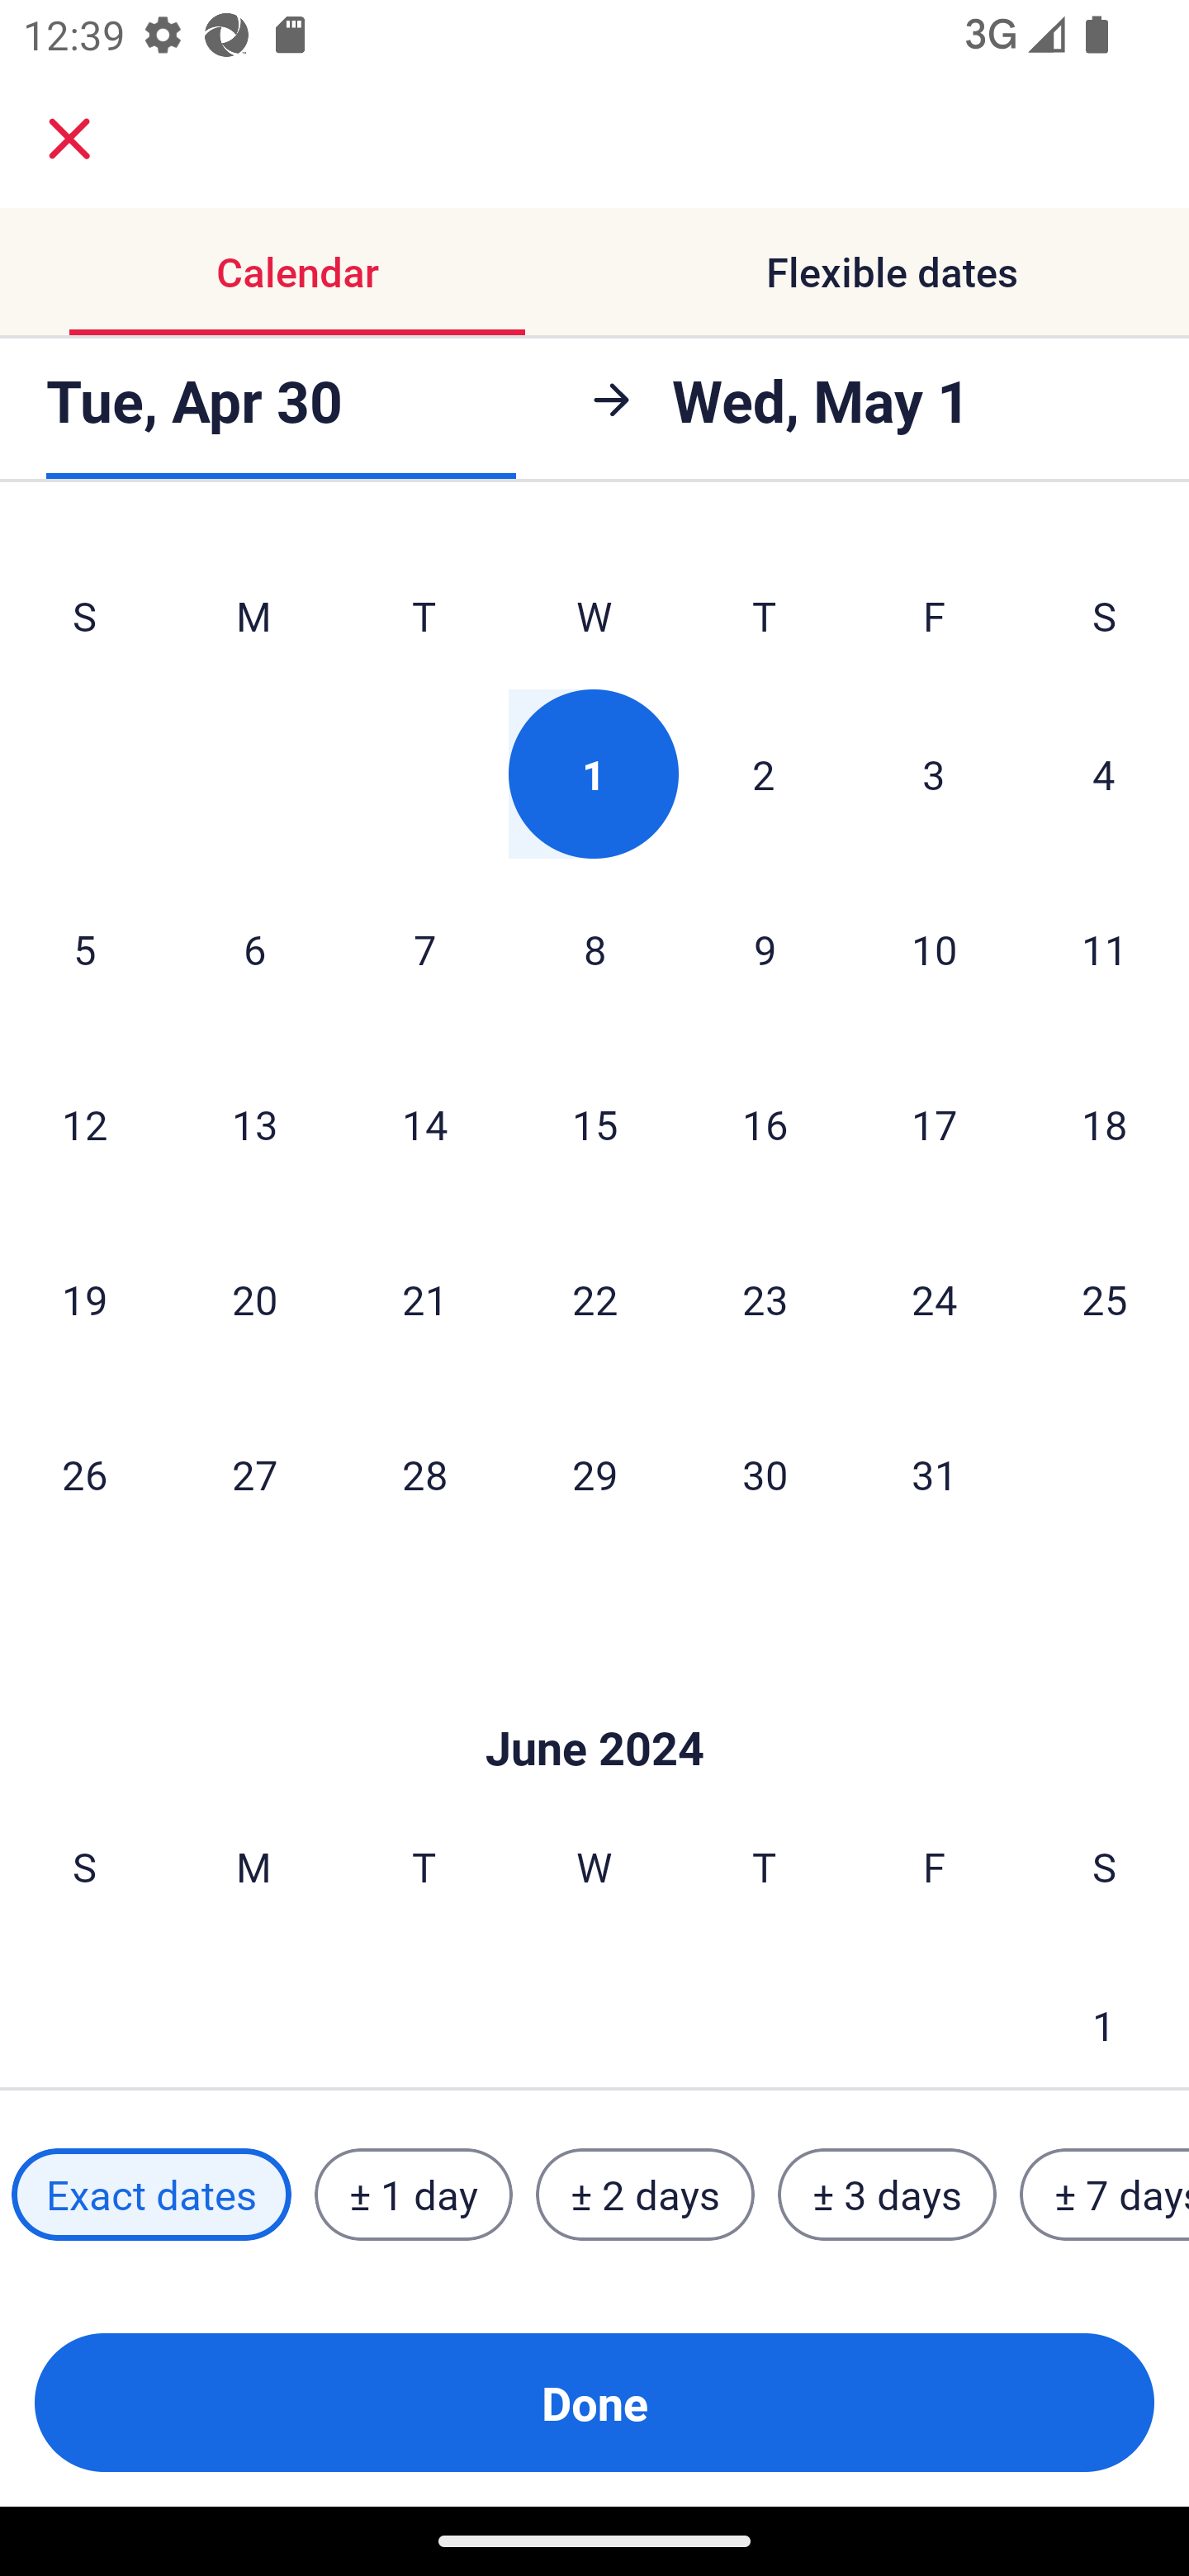 The width and height of the screenshot is (1189, 2576). I want to click on ± 2 days, so click(646, 2195).